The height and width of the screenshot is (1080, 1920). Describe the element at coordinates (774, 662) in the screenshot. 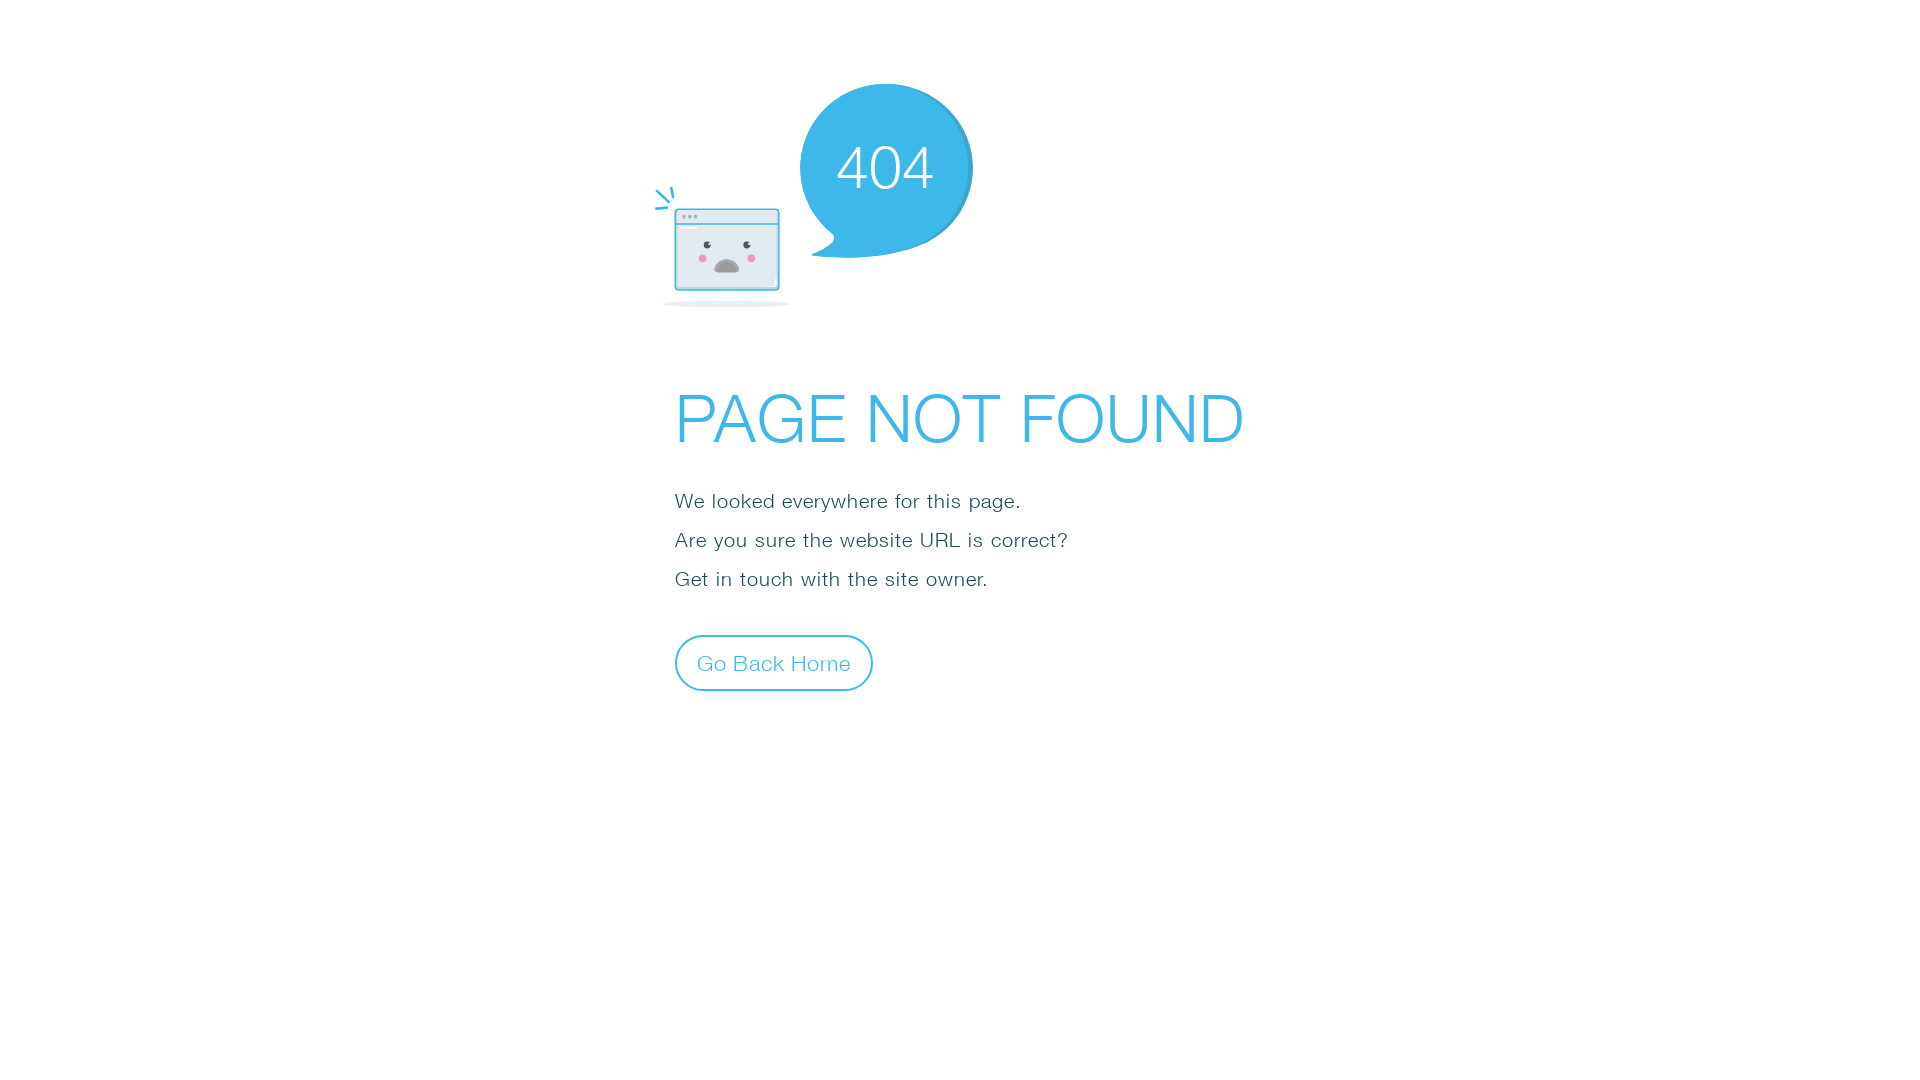

I see `Go Back Home` at that location.